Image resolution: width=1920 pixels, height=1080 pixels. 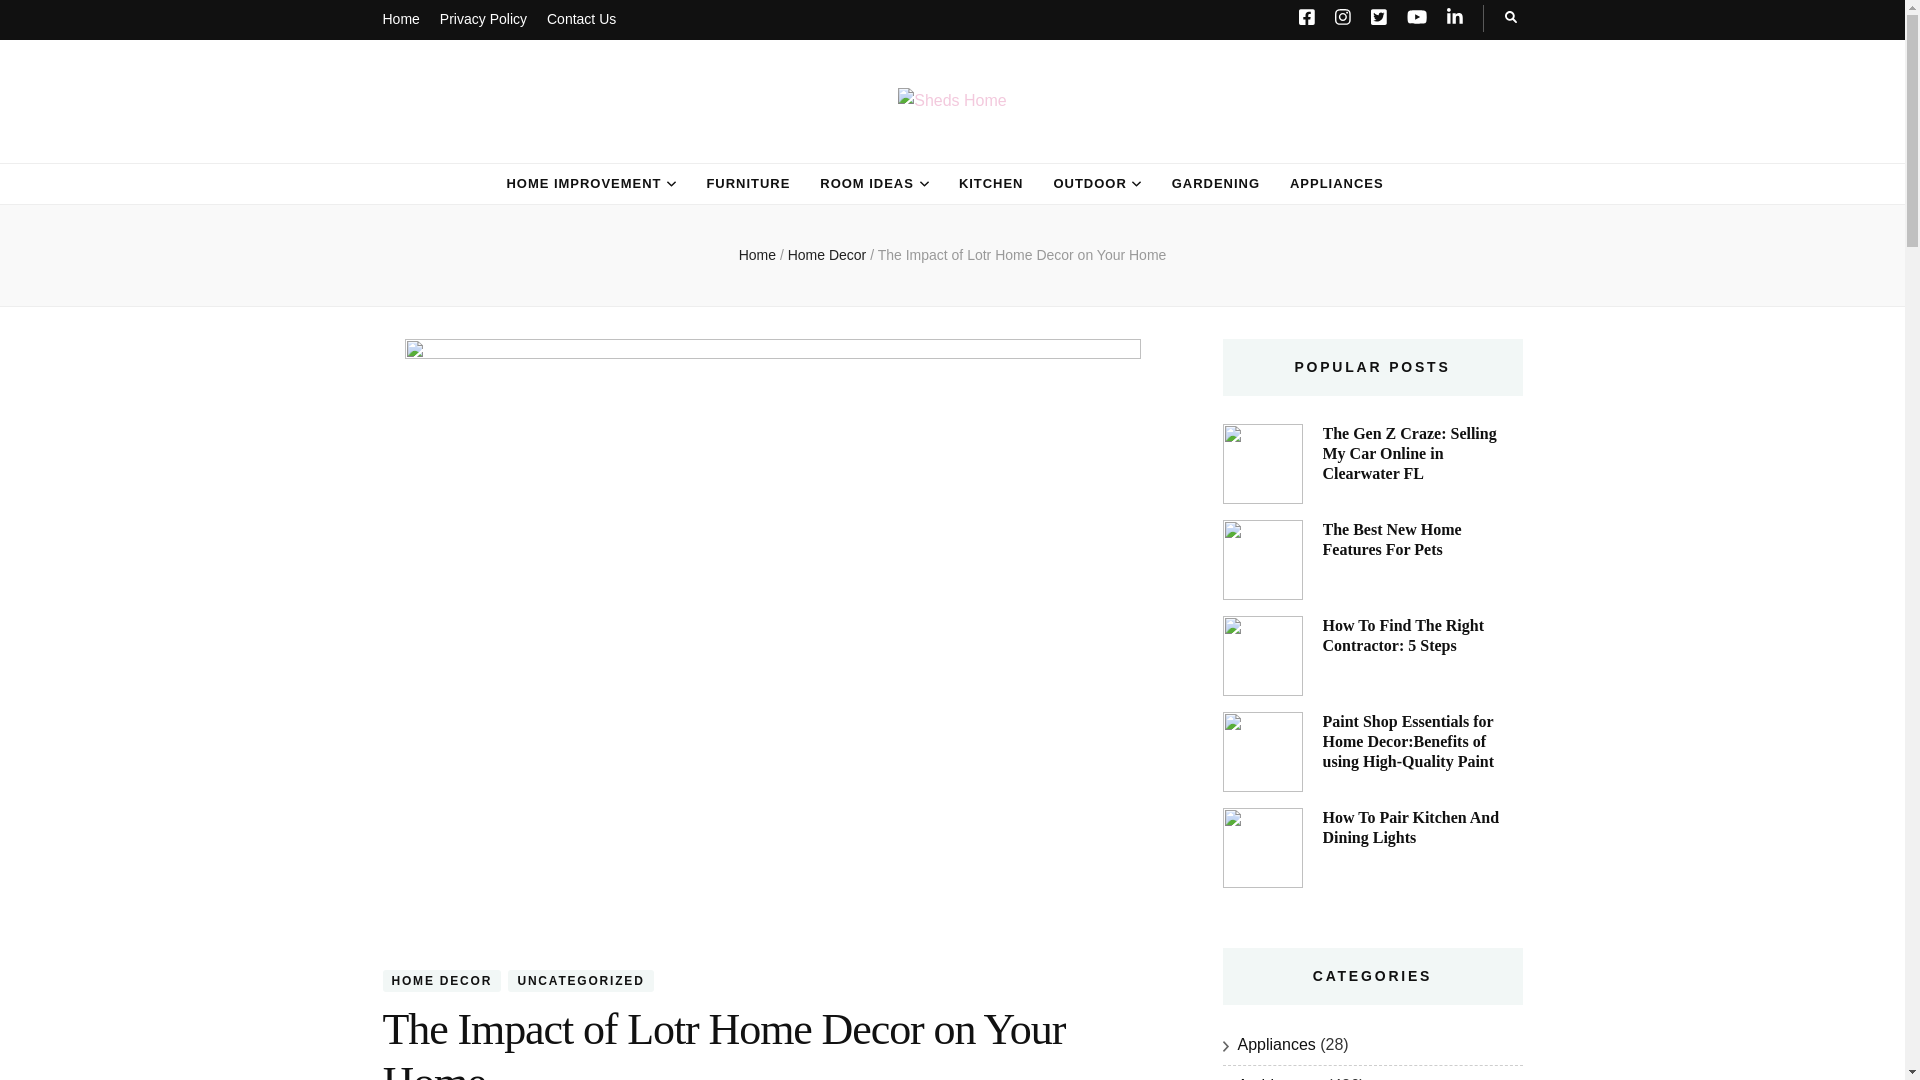 What do you see at coordinates (1022, 255) in the screenshot?
I see `The Impact of Lotr Home Decor on Your Home` at bounding box center [1022, 255].